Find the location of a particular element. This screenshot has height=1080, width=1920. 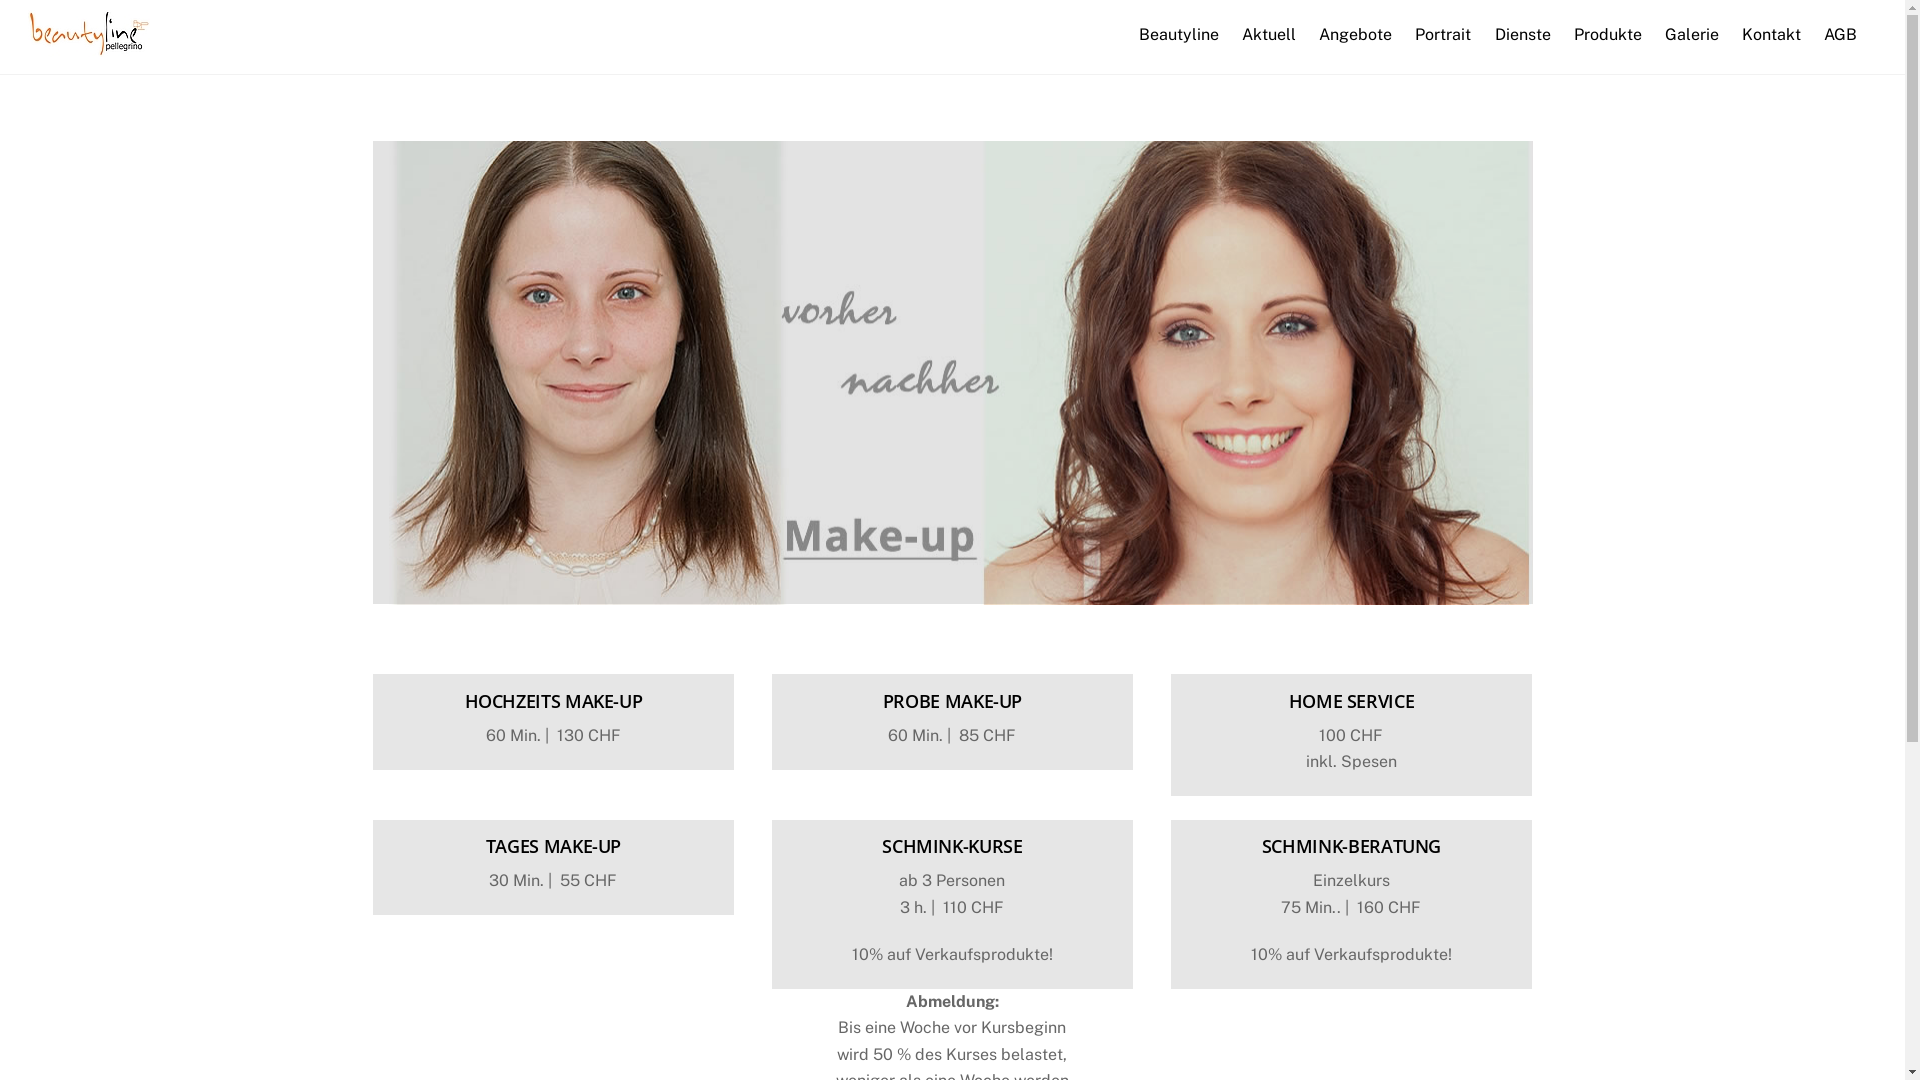

Aktuell is located at coordinates (1268, 35).